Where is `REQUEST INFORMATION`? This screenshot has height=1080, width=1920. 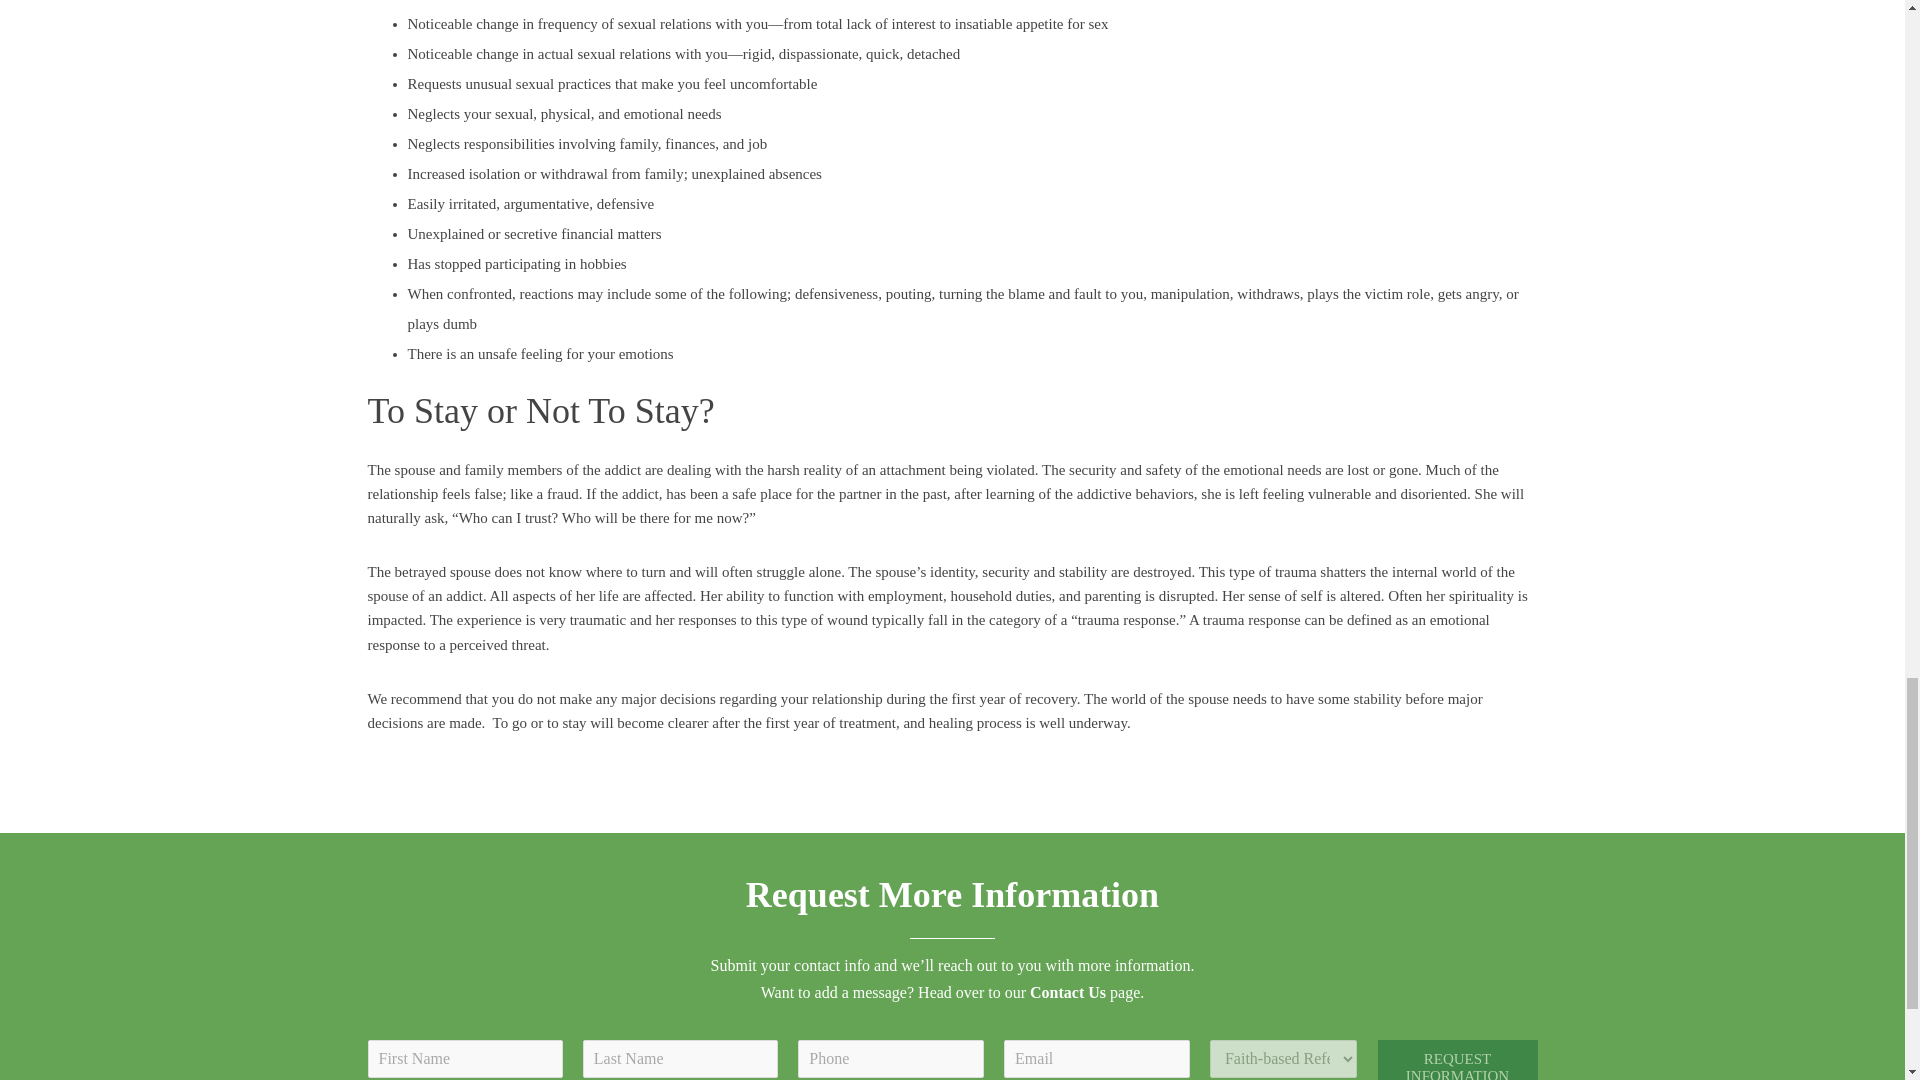 REQUEST INFORMATION is located at coordinates (1458, 1060).